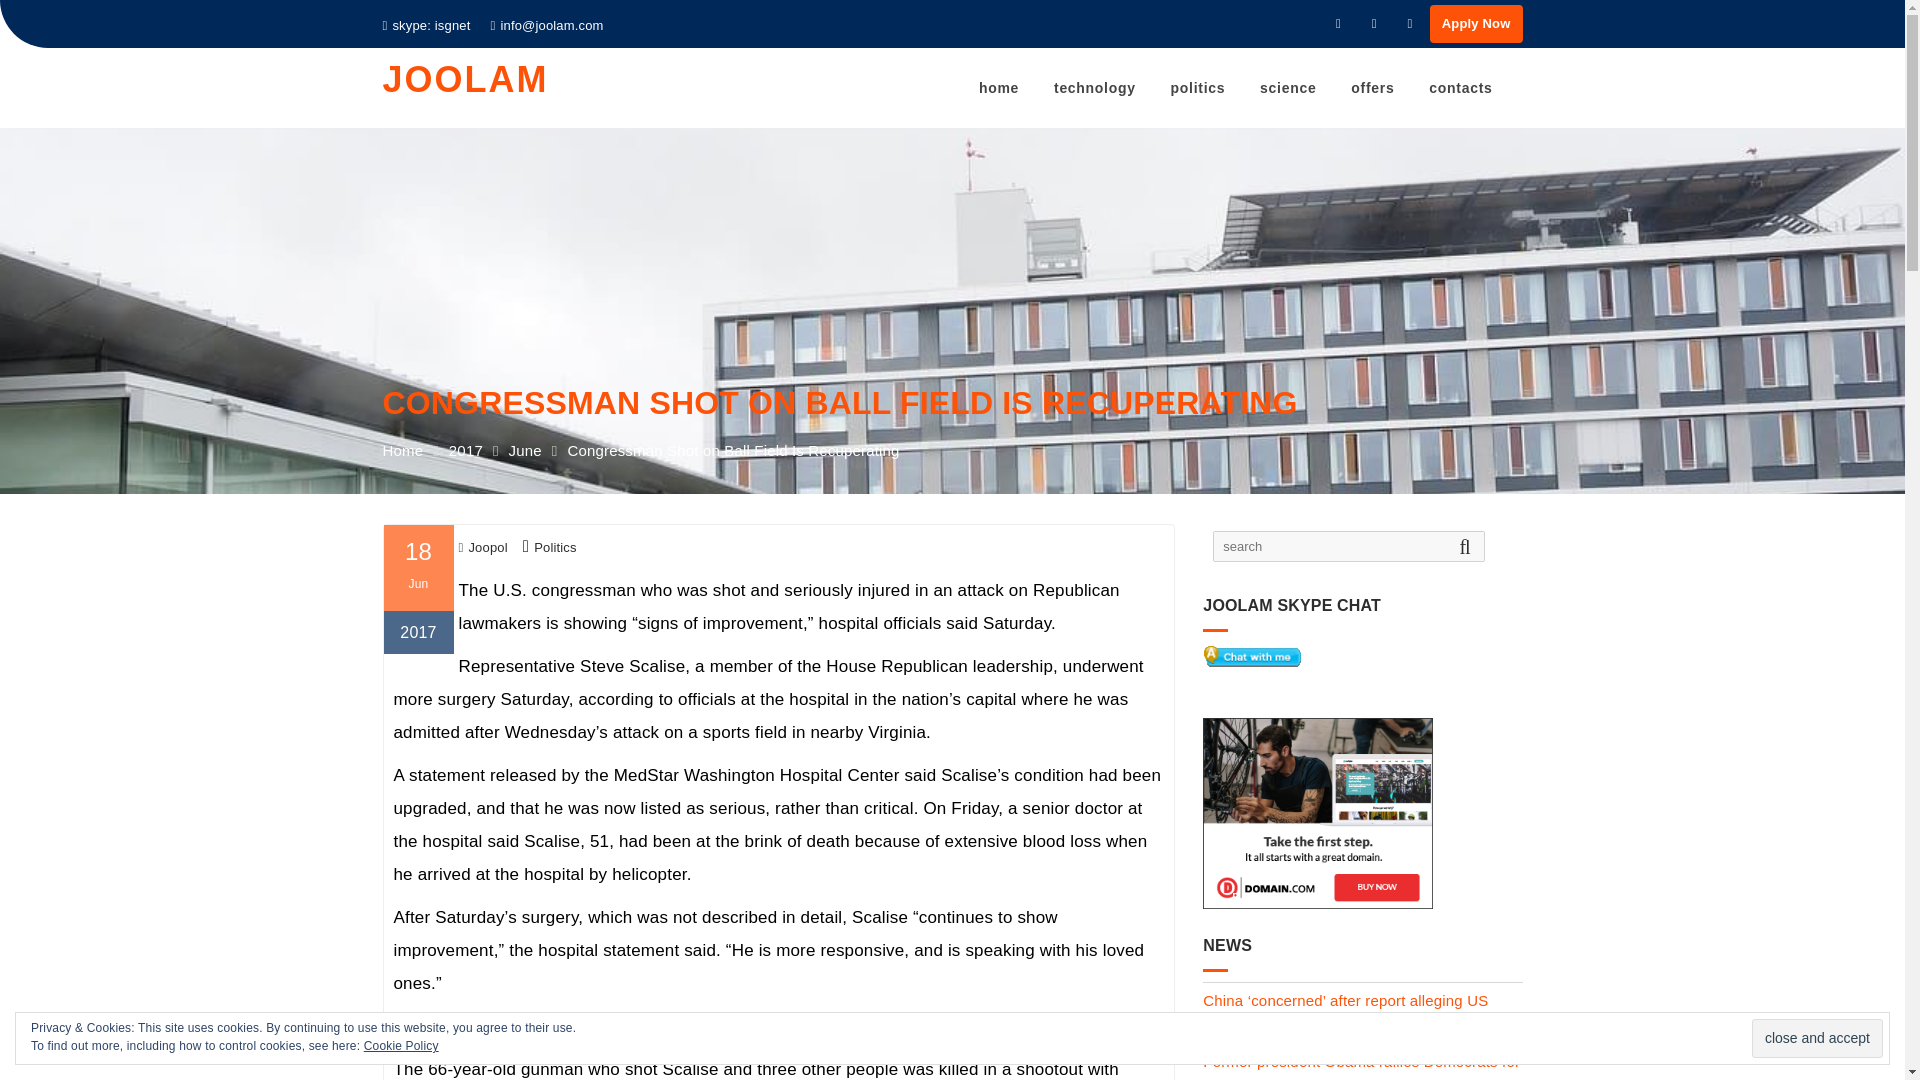 This screenshot has height=1080, width=1920. I want to click on Politics, so click(555, 554).